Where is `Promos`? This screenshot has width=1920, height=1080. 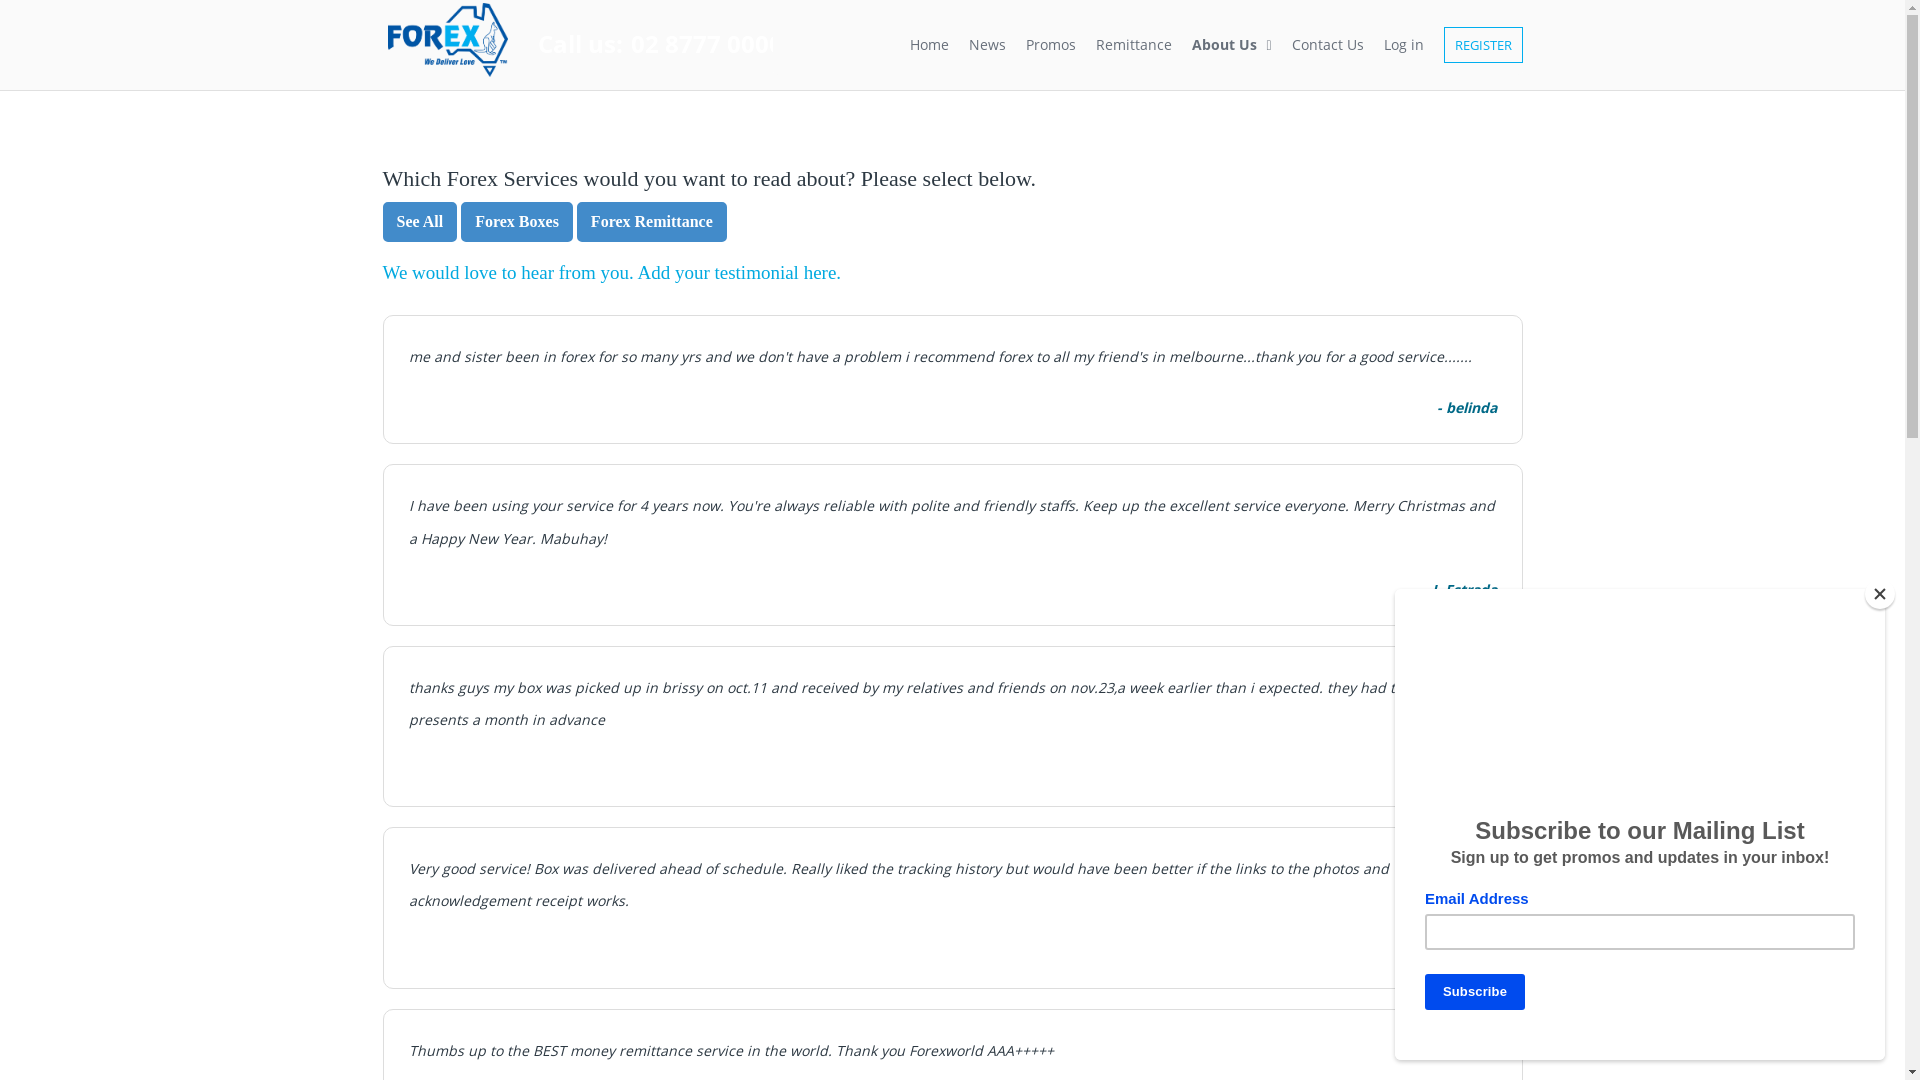 Promos is located at coordinates (1051, 46).